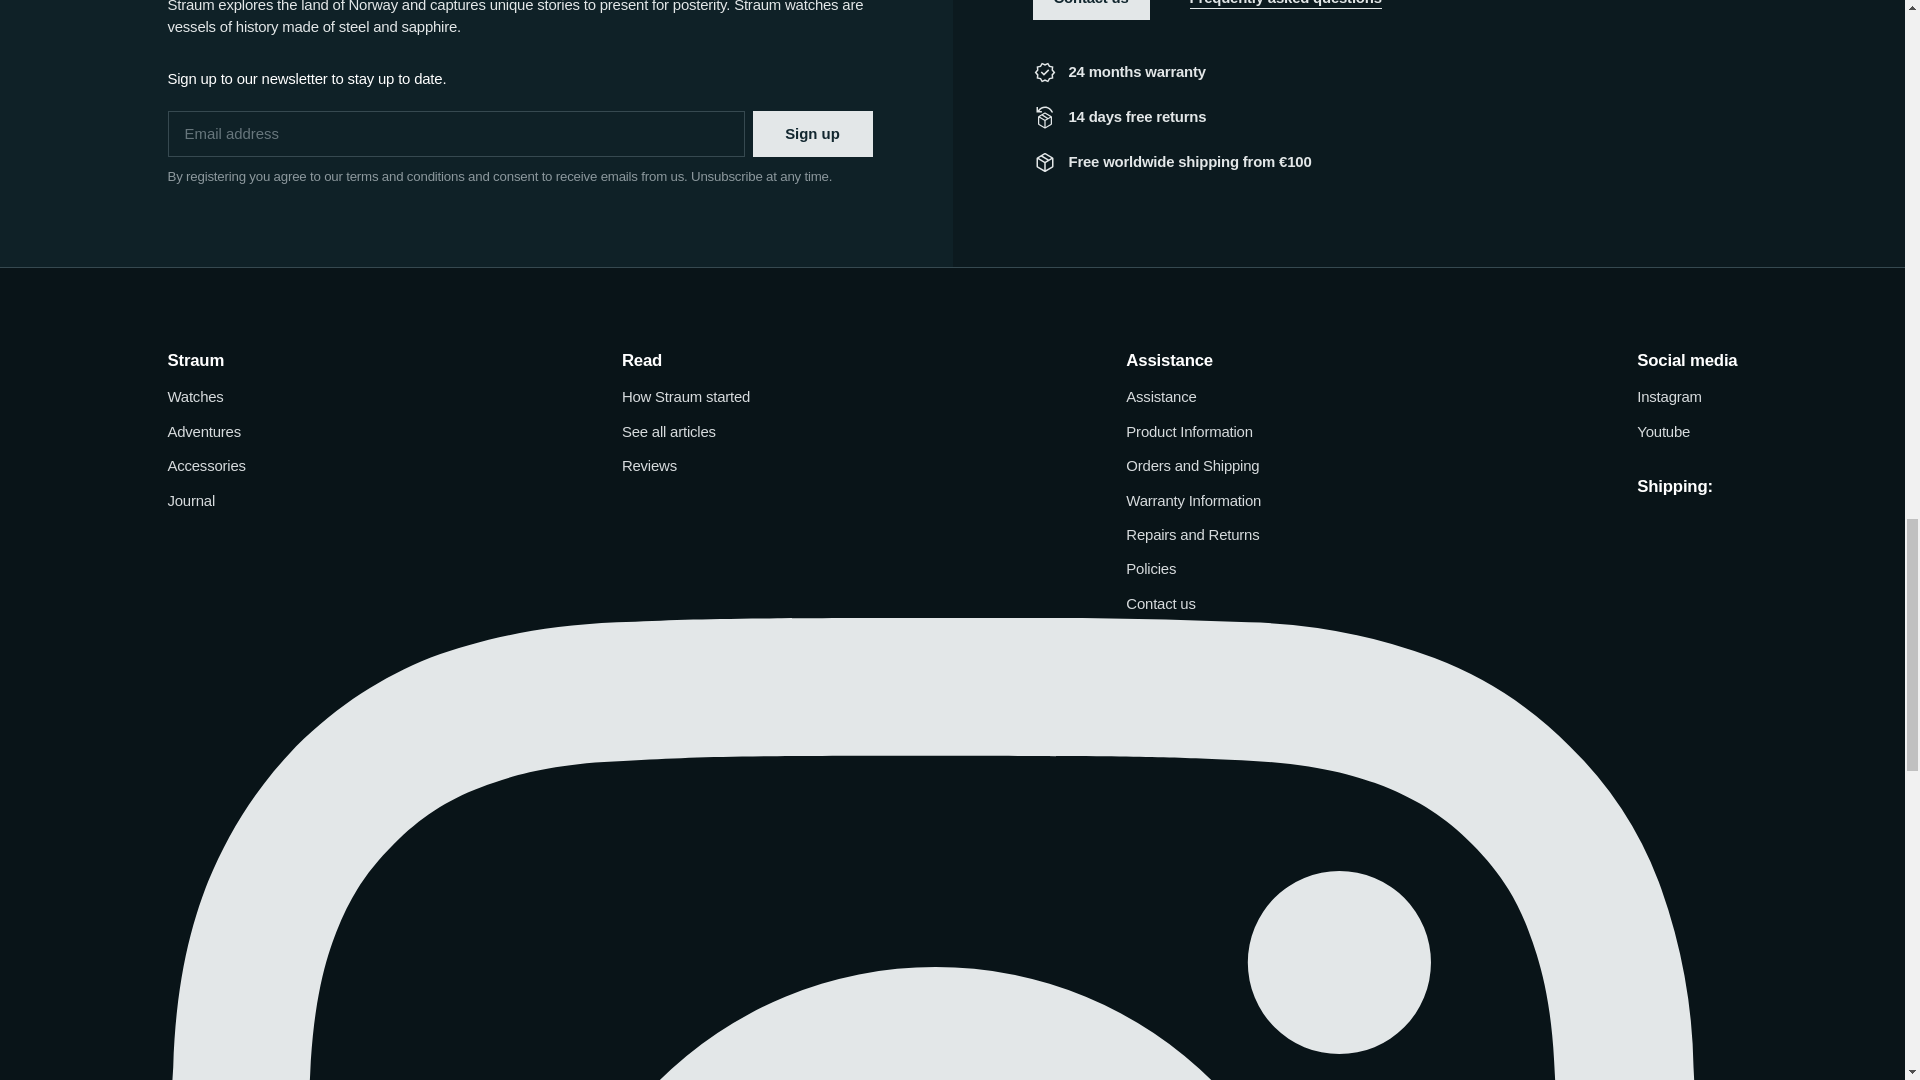 The width and height of the screenshot is (1920, 1080). What do you see at coordinates (1285, 10) in the screenshot?
I see `Frequently asked questions` at bounding box center [1285, 10].